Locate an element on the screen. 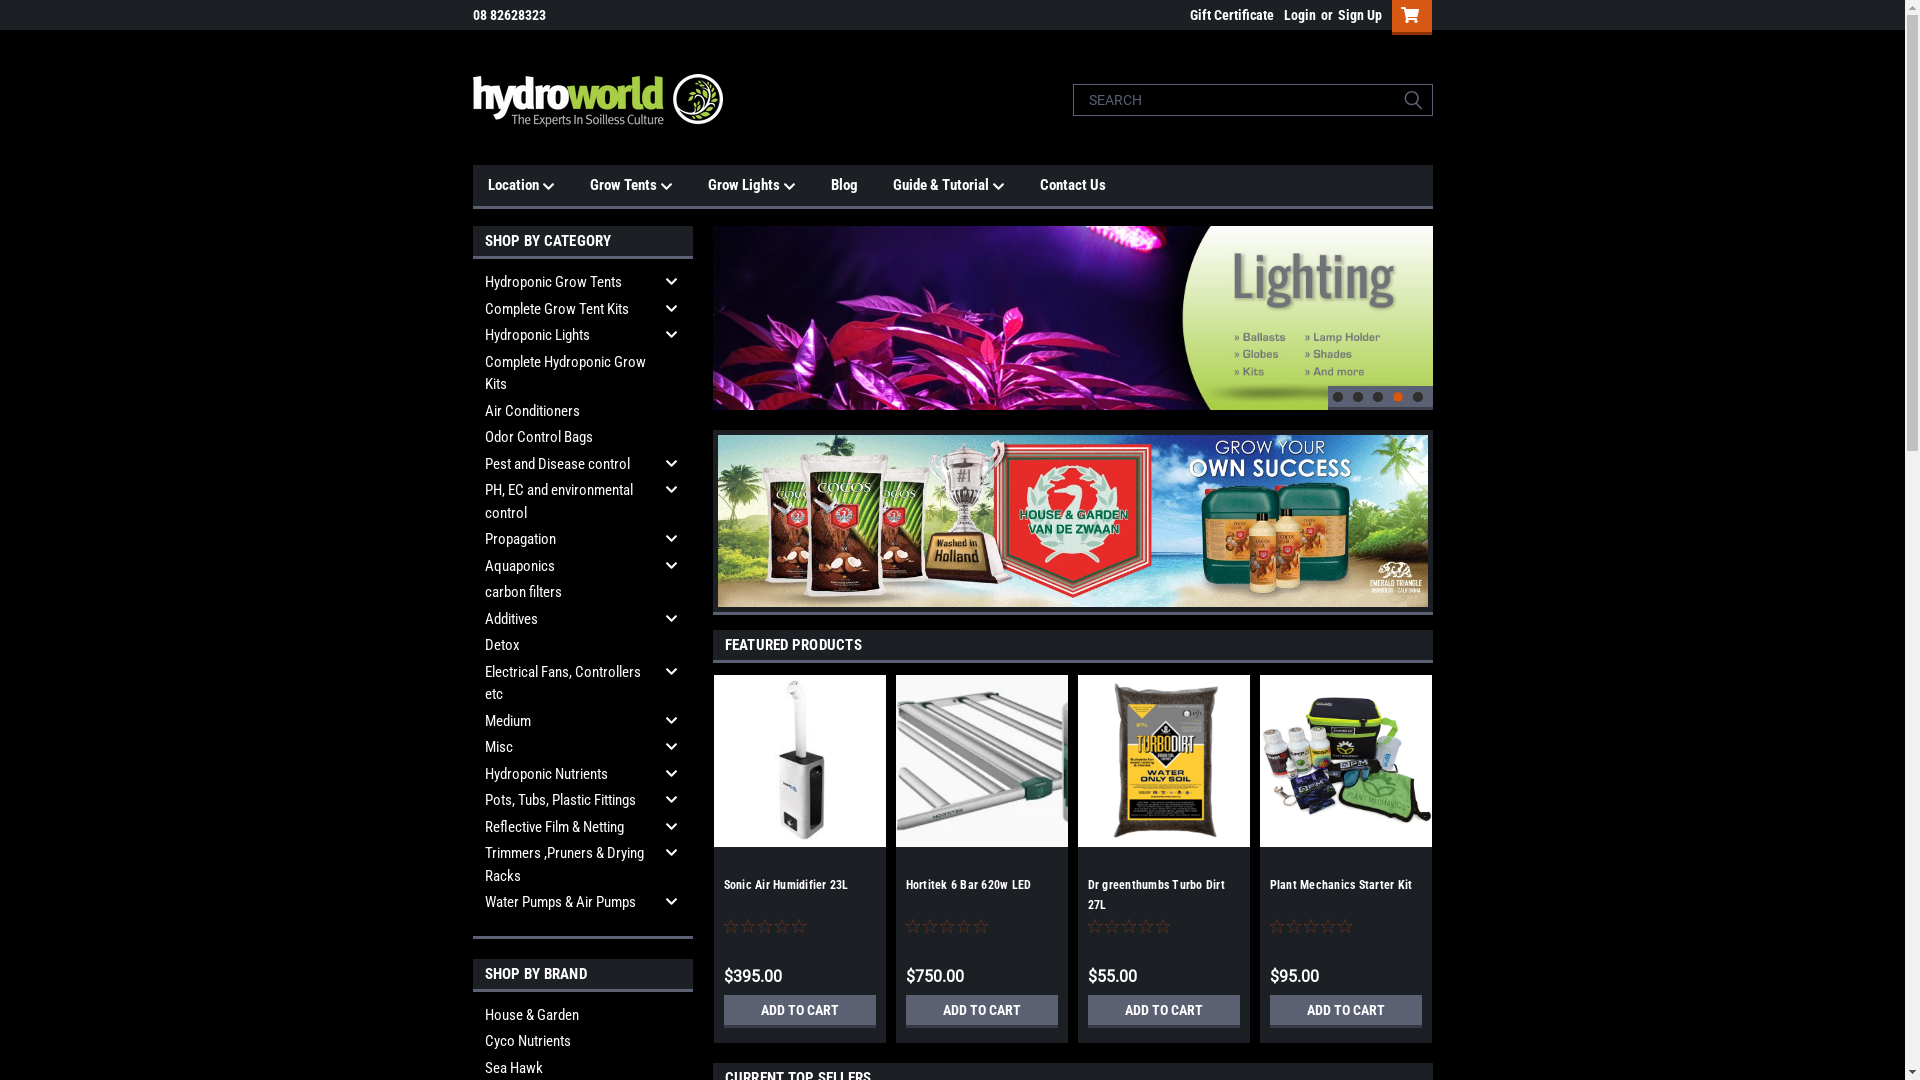 This screenshot has height=1080, width=1920. Trimmers ,Pruners & Drying Racks is located at coordinates (566, 864).